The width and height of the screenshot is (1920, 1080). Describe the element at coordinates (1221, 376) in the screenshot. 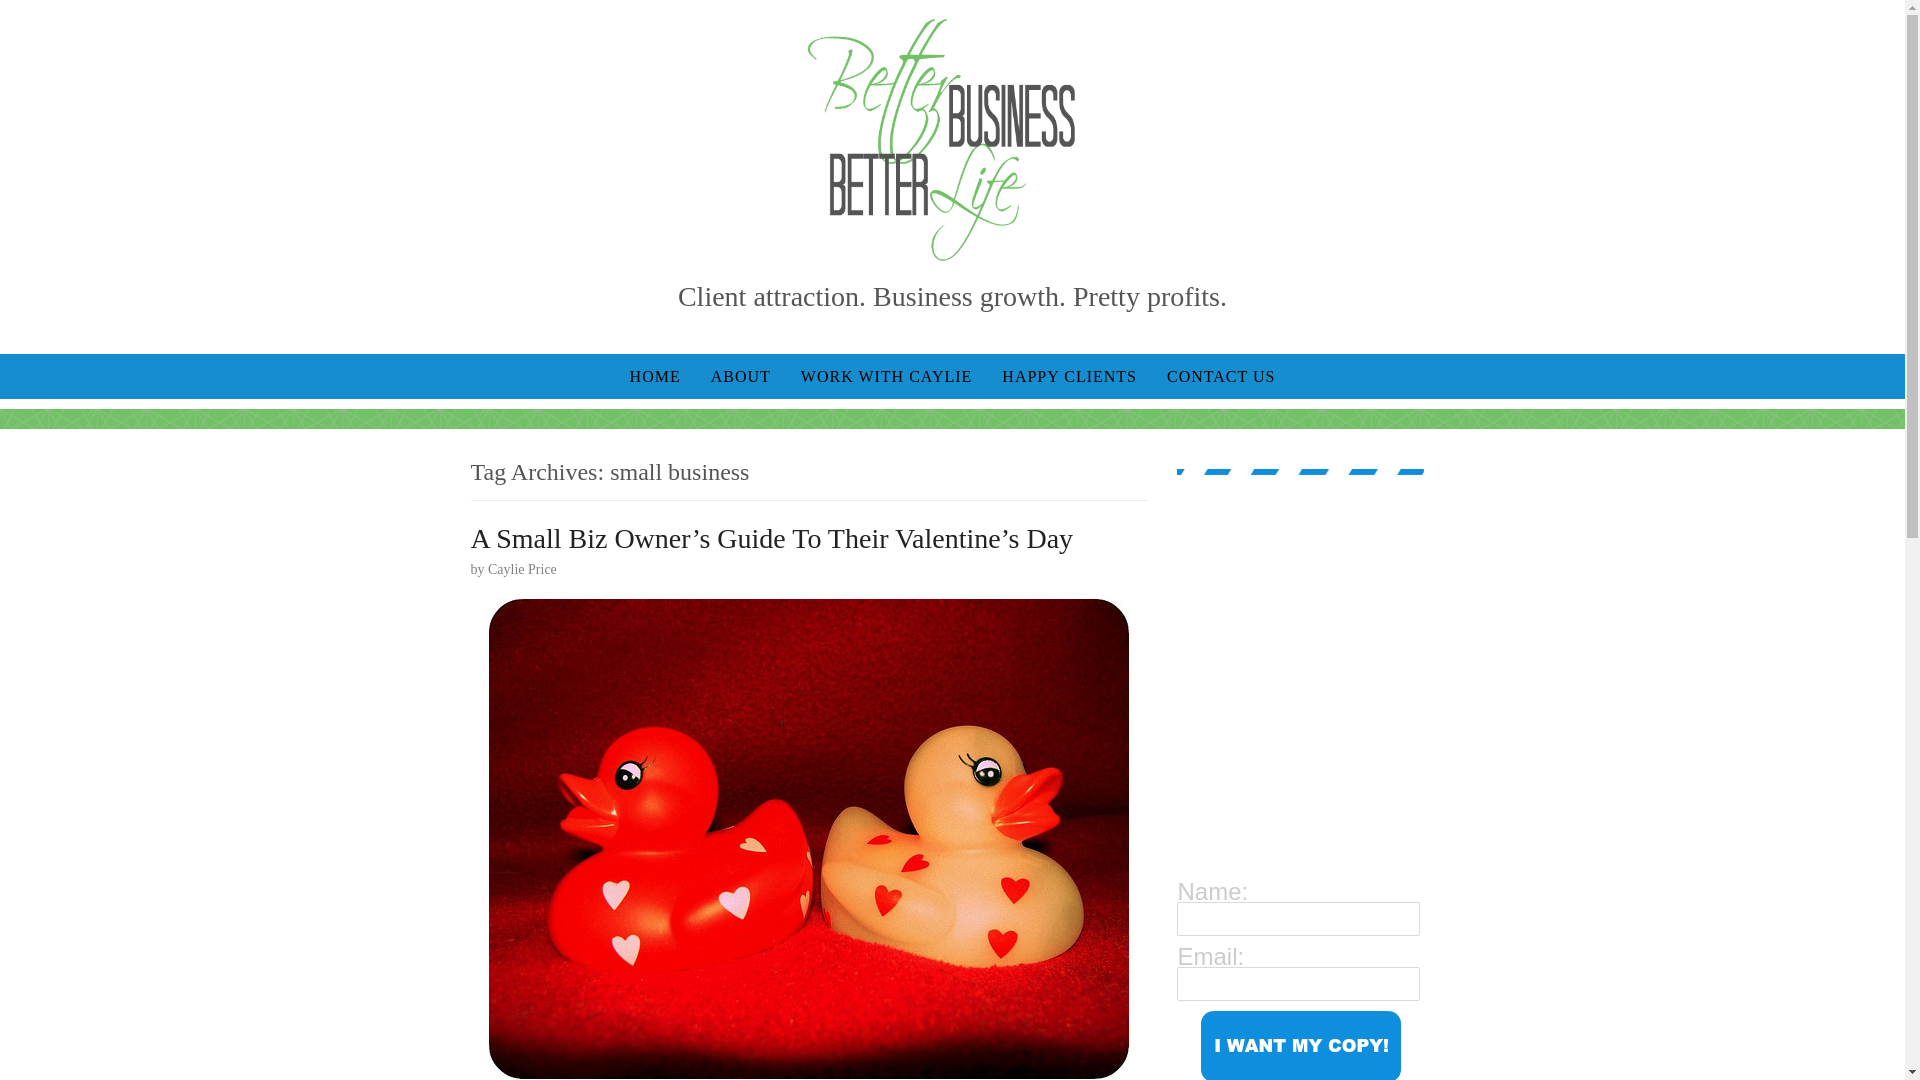

I see `CONTACT US` at that location.